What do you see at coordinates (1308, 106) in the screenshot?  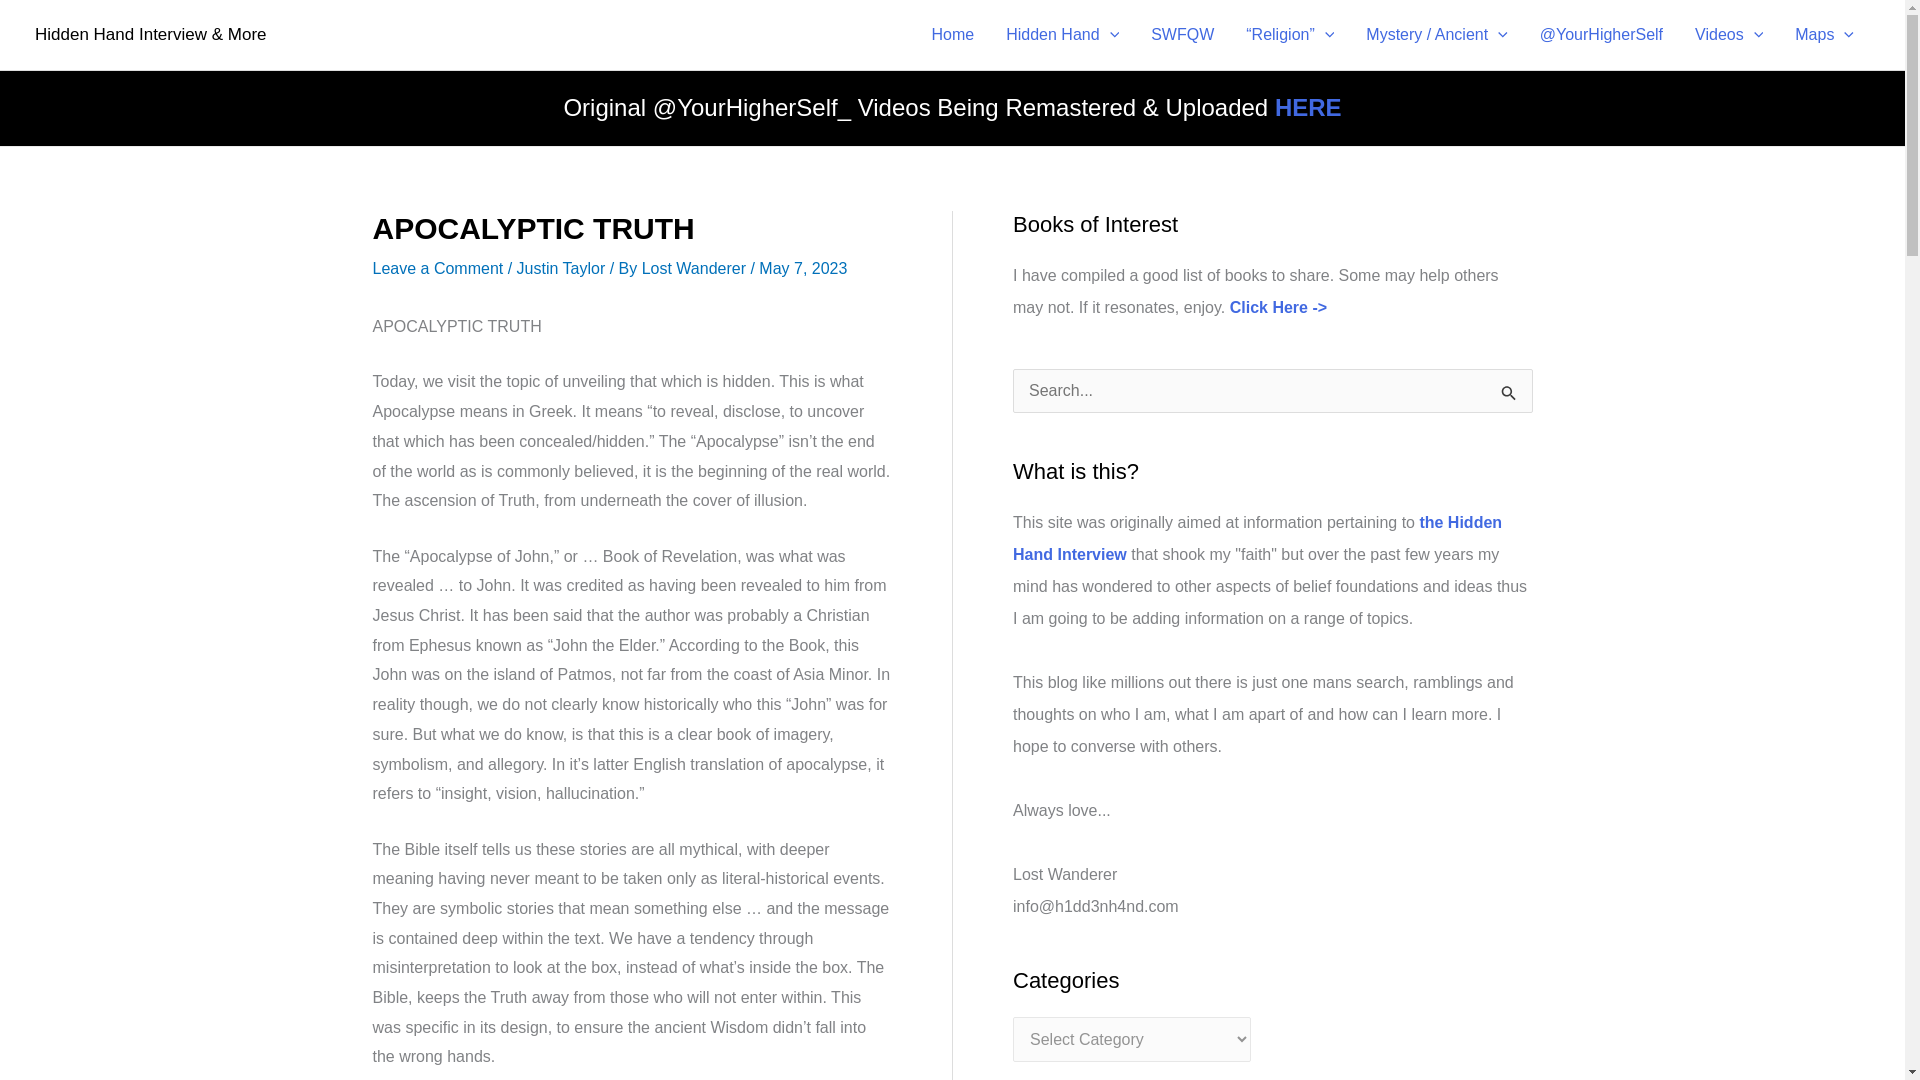 I see `New Youtube YourHigherSelf` at bounding box center [1308, 106].